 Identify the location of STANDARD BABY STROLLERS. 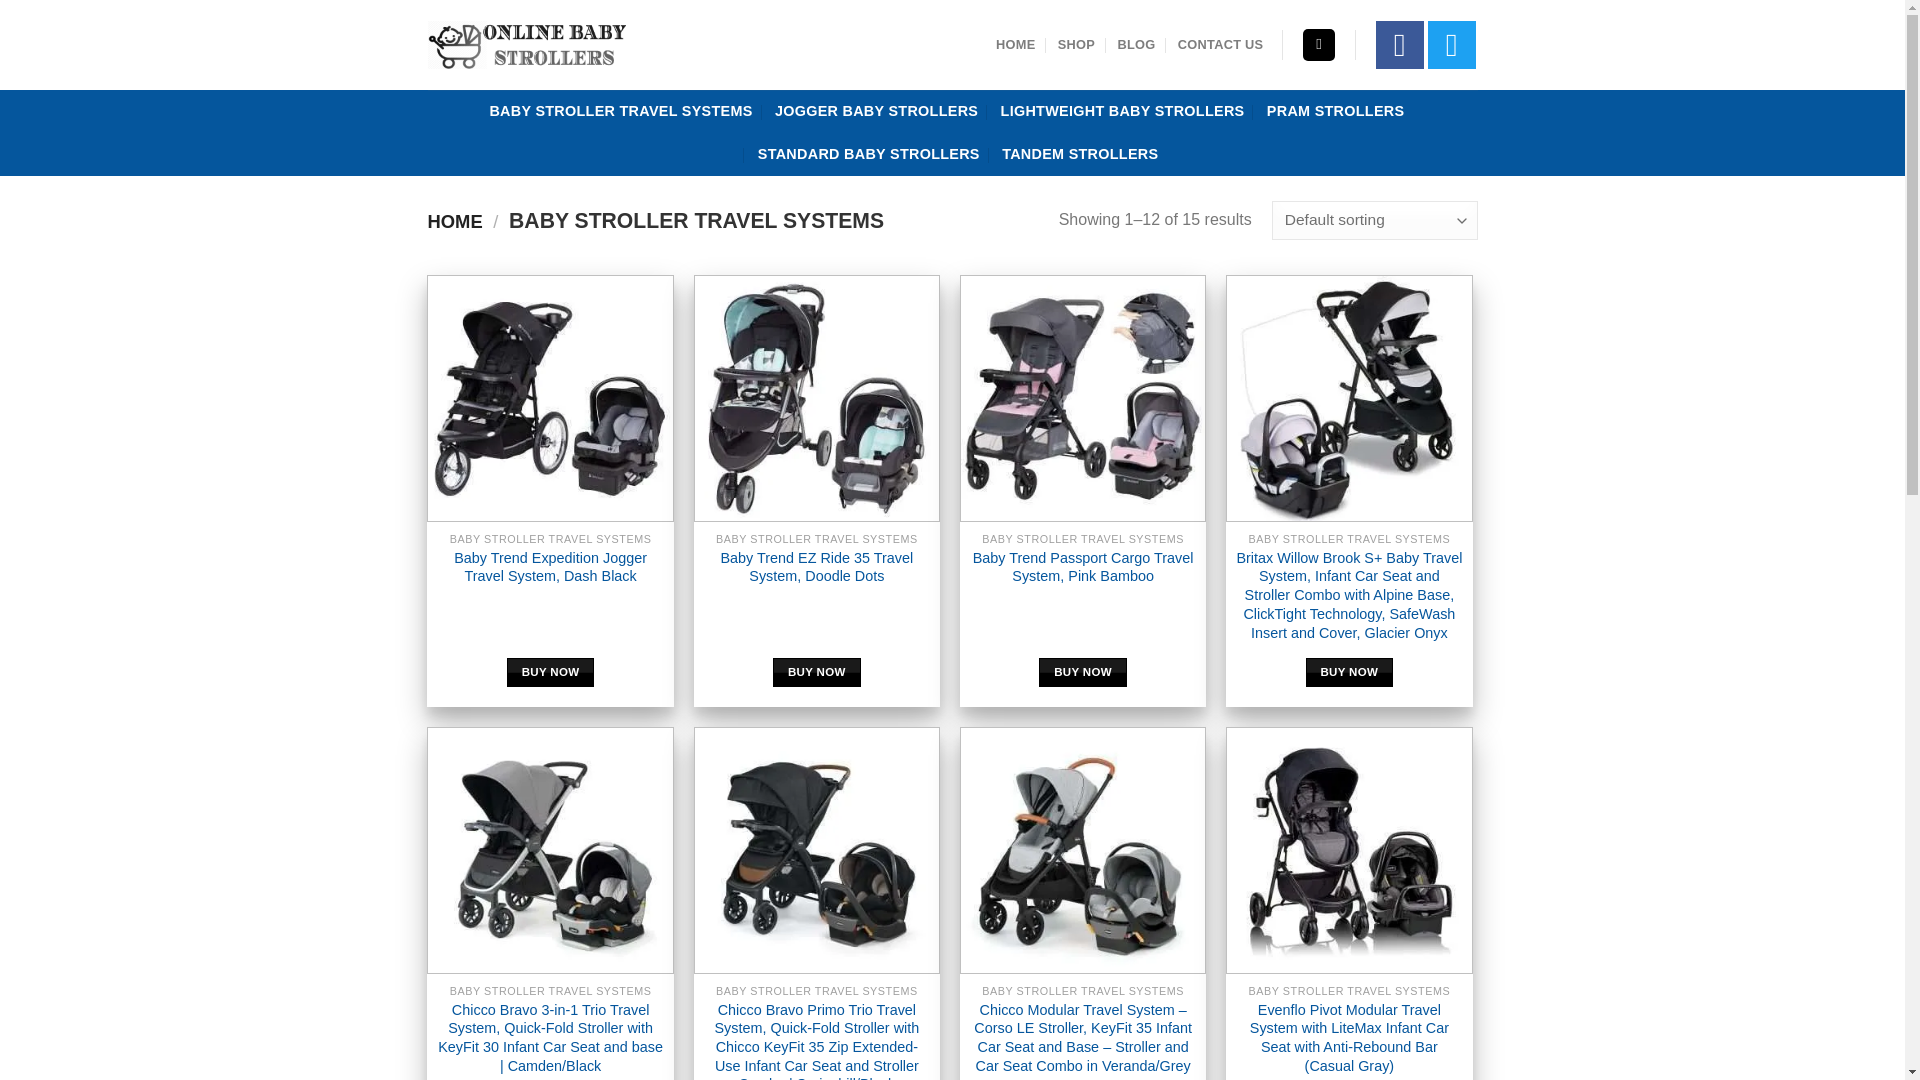
(868, 154).